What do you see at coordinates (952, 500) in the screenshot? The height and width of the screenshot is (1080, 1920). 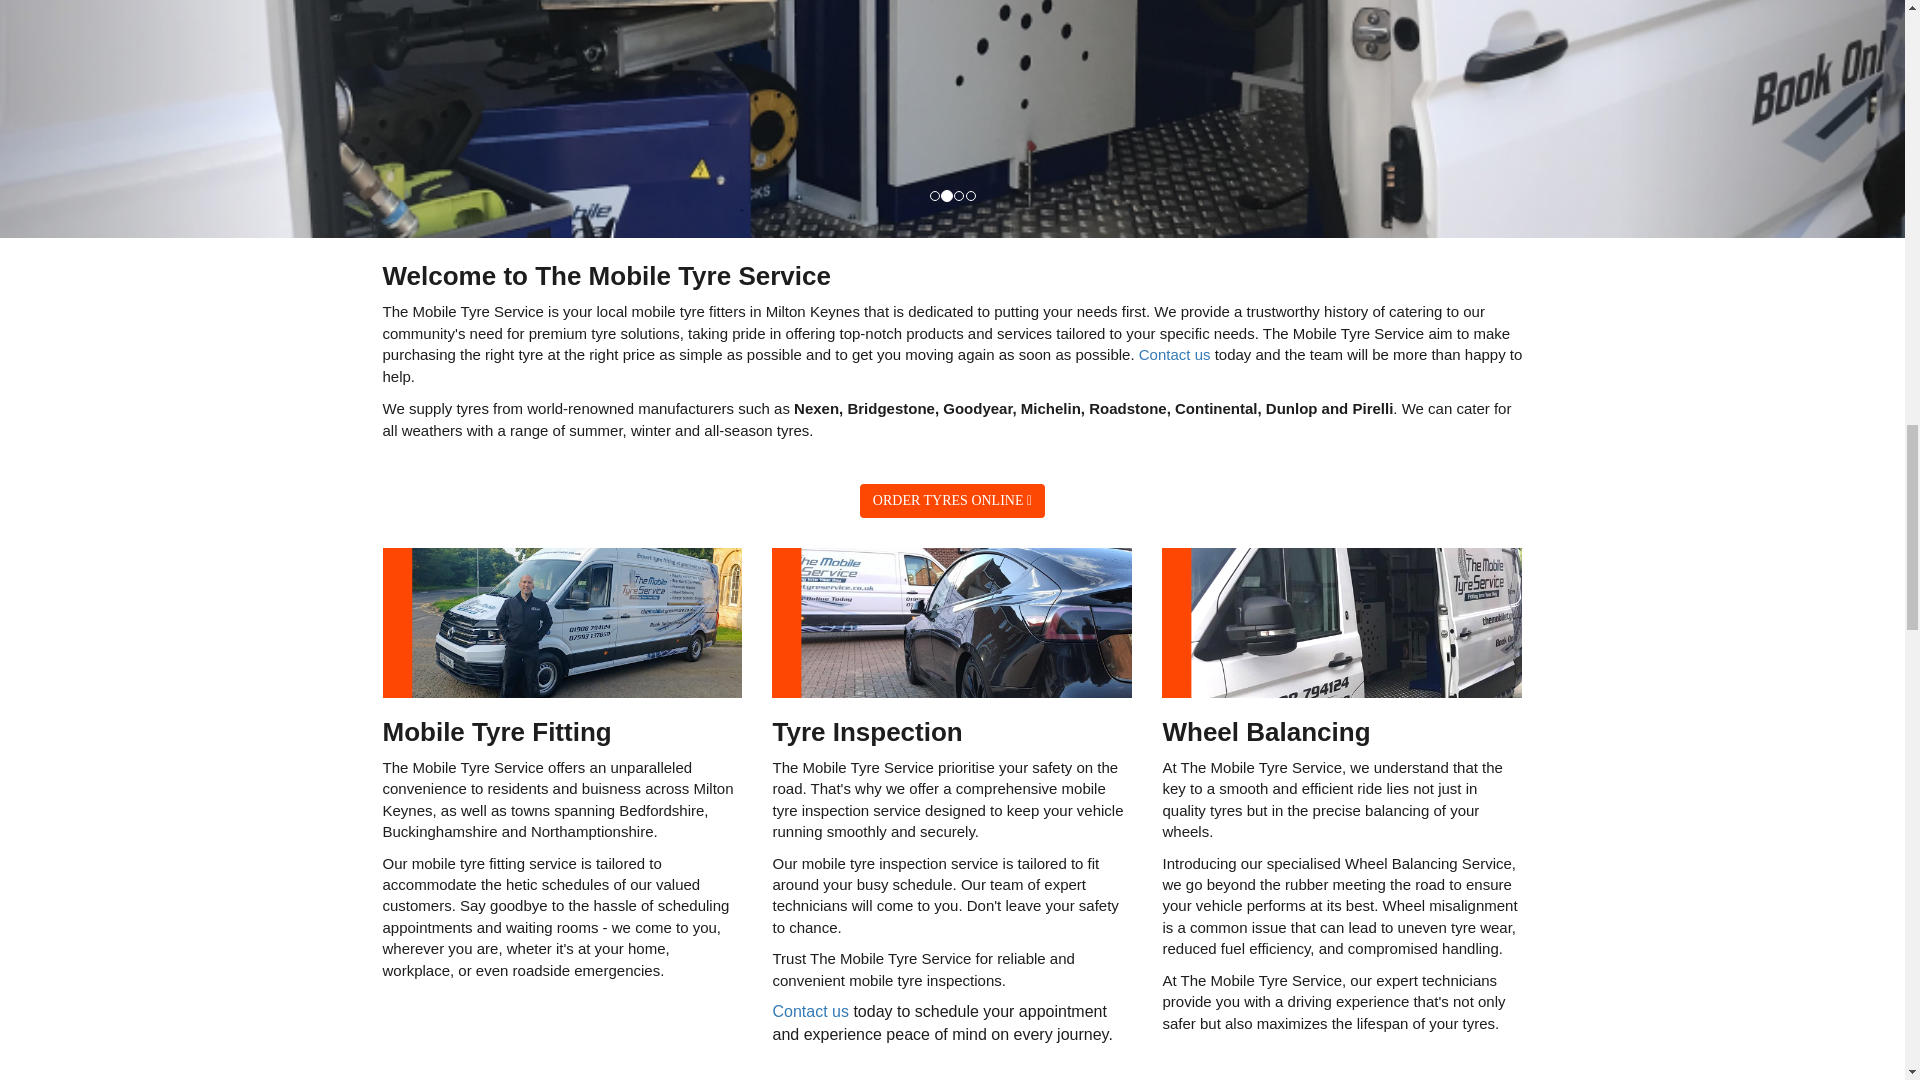 I see `ORDER TYRES ONLINE` at bounding box center [952, 500].